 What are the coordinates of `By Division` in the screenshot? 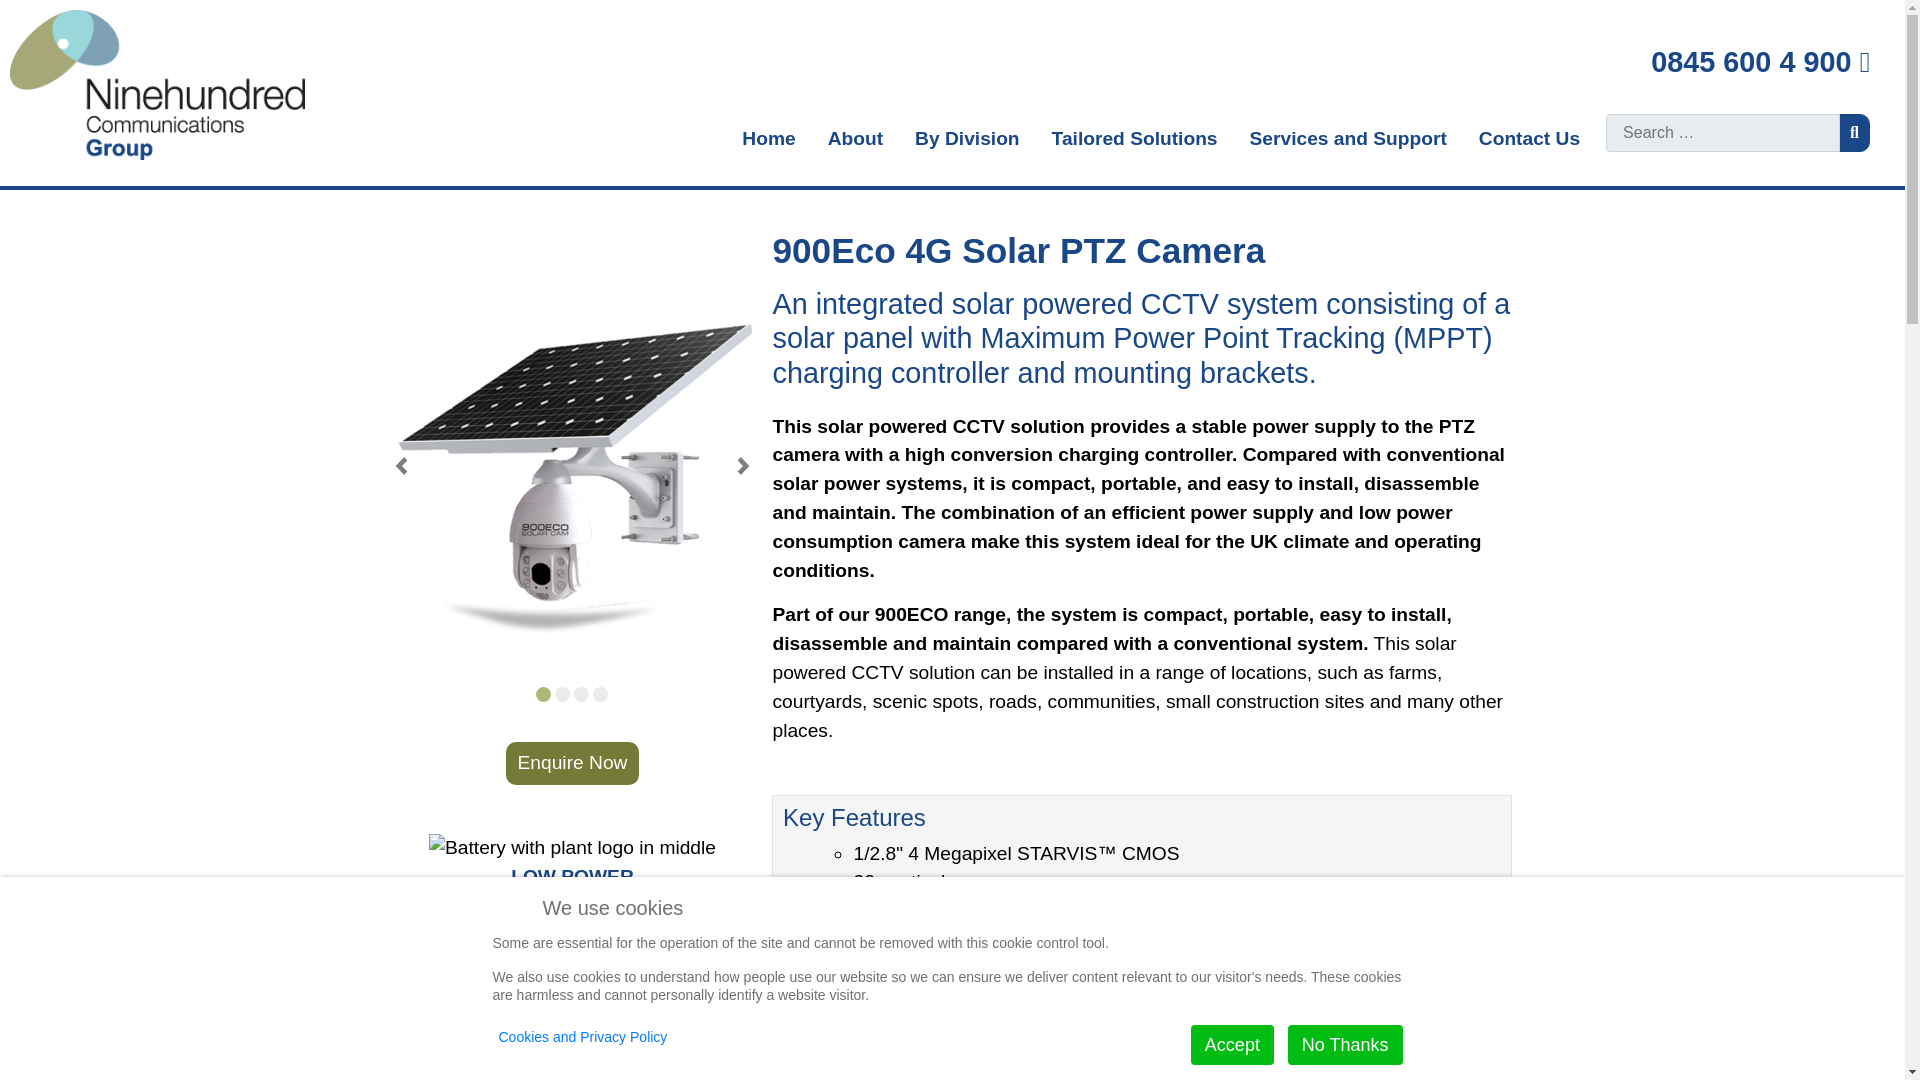 It's located at (967, 140).